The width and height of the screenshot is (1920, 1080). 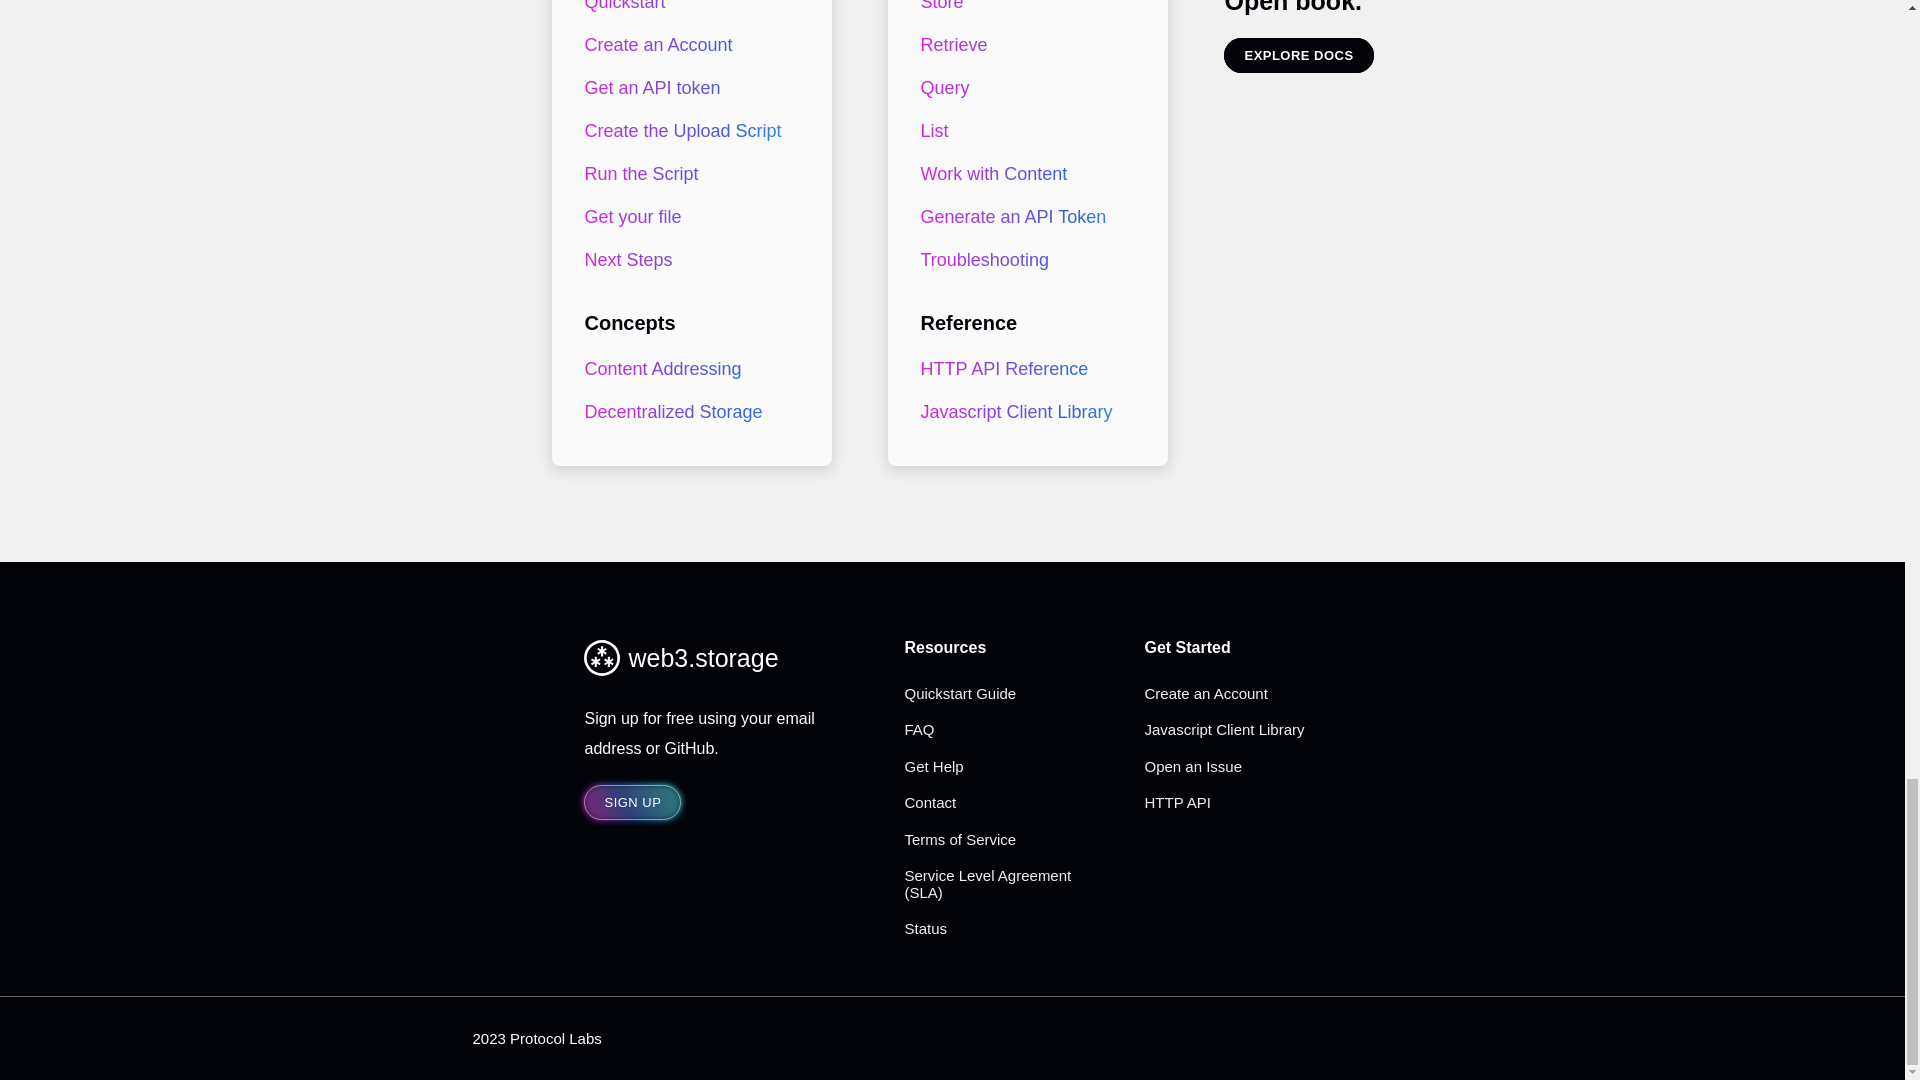 I want to click on Quickstart, so click(x=687, y=12).